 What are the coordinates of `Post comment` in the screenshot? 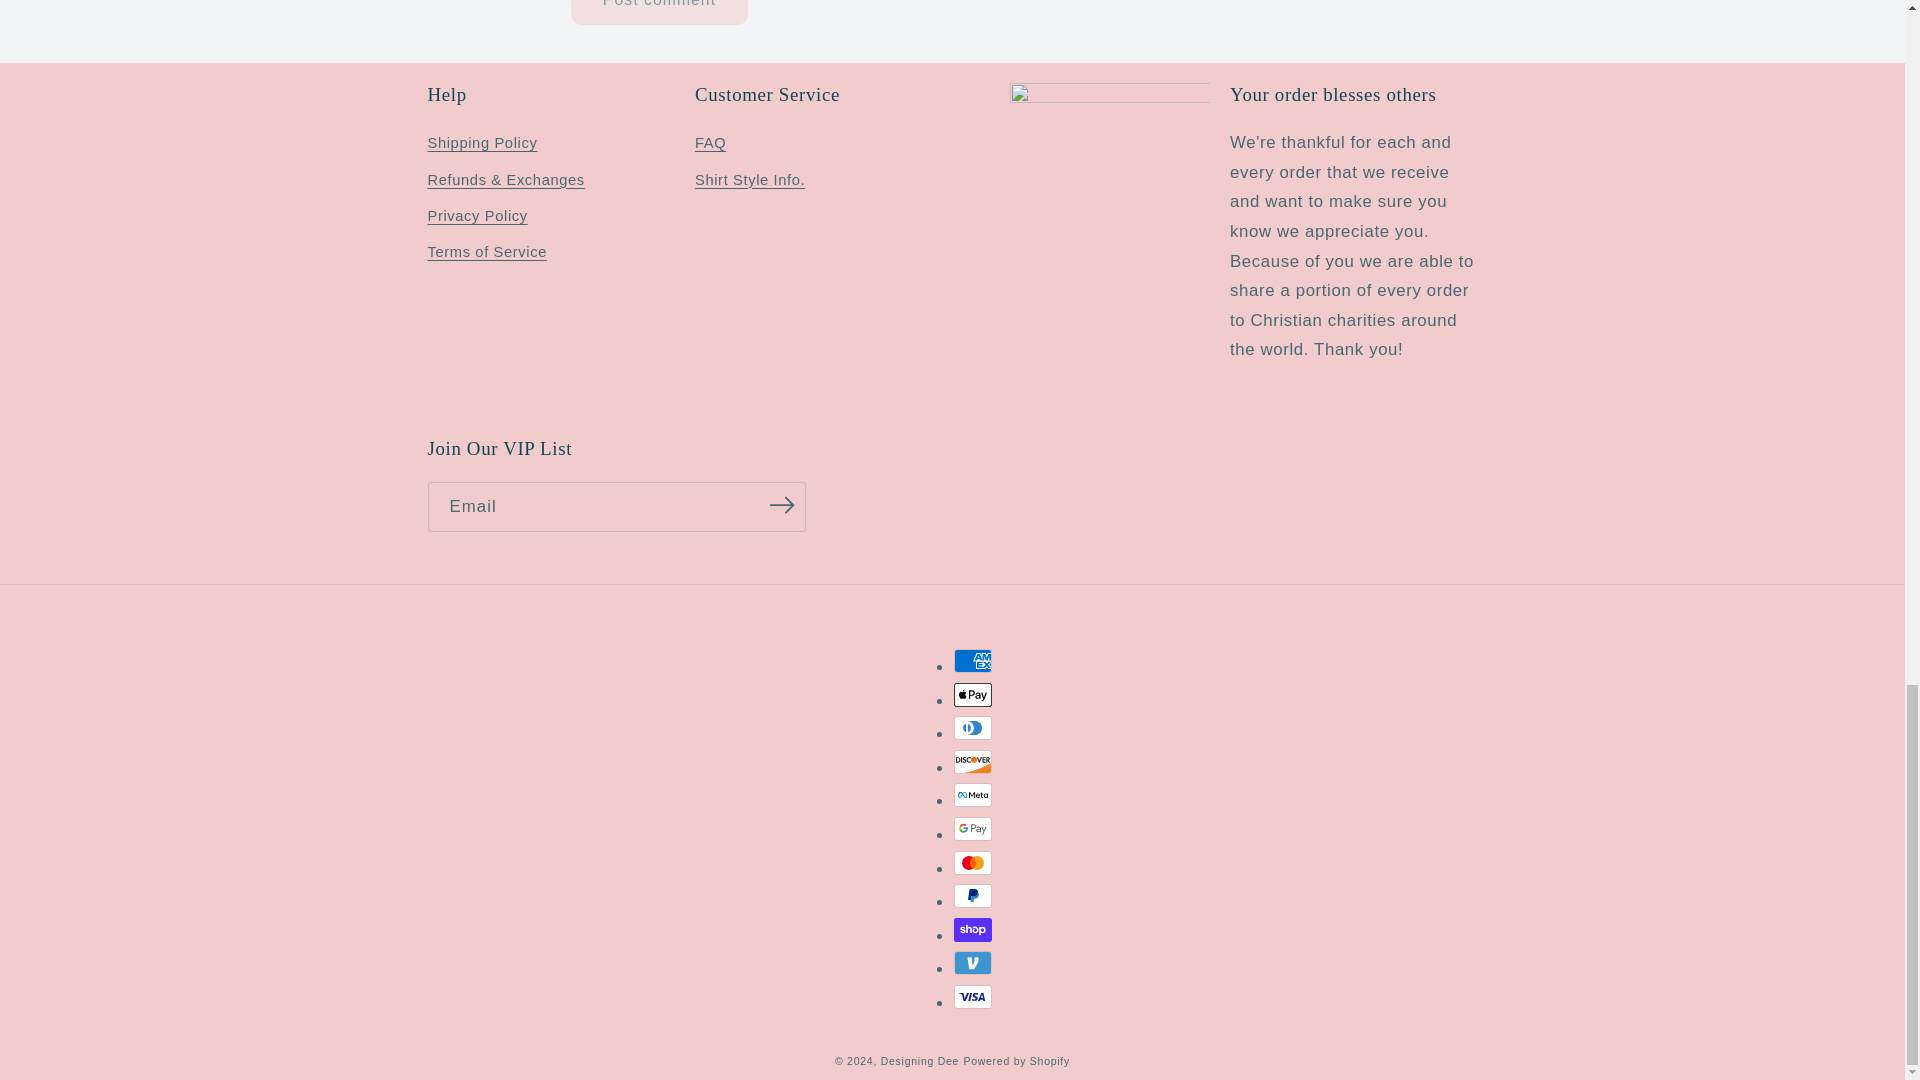 It's located at (658, 12).